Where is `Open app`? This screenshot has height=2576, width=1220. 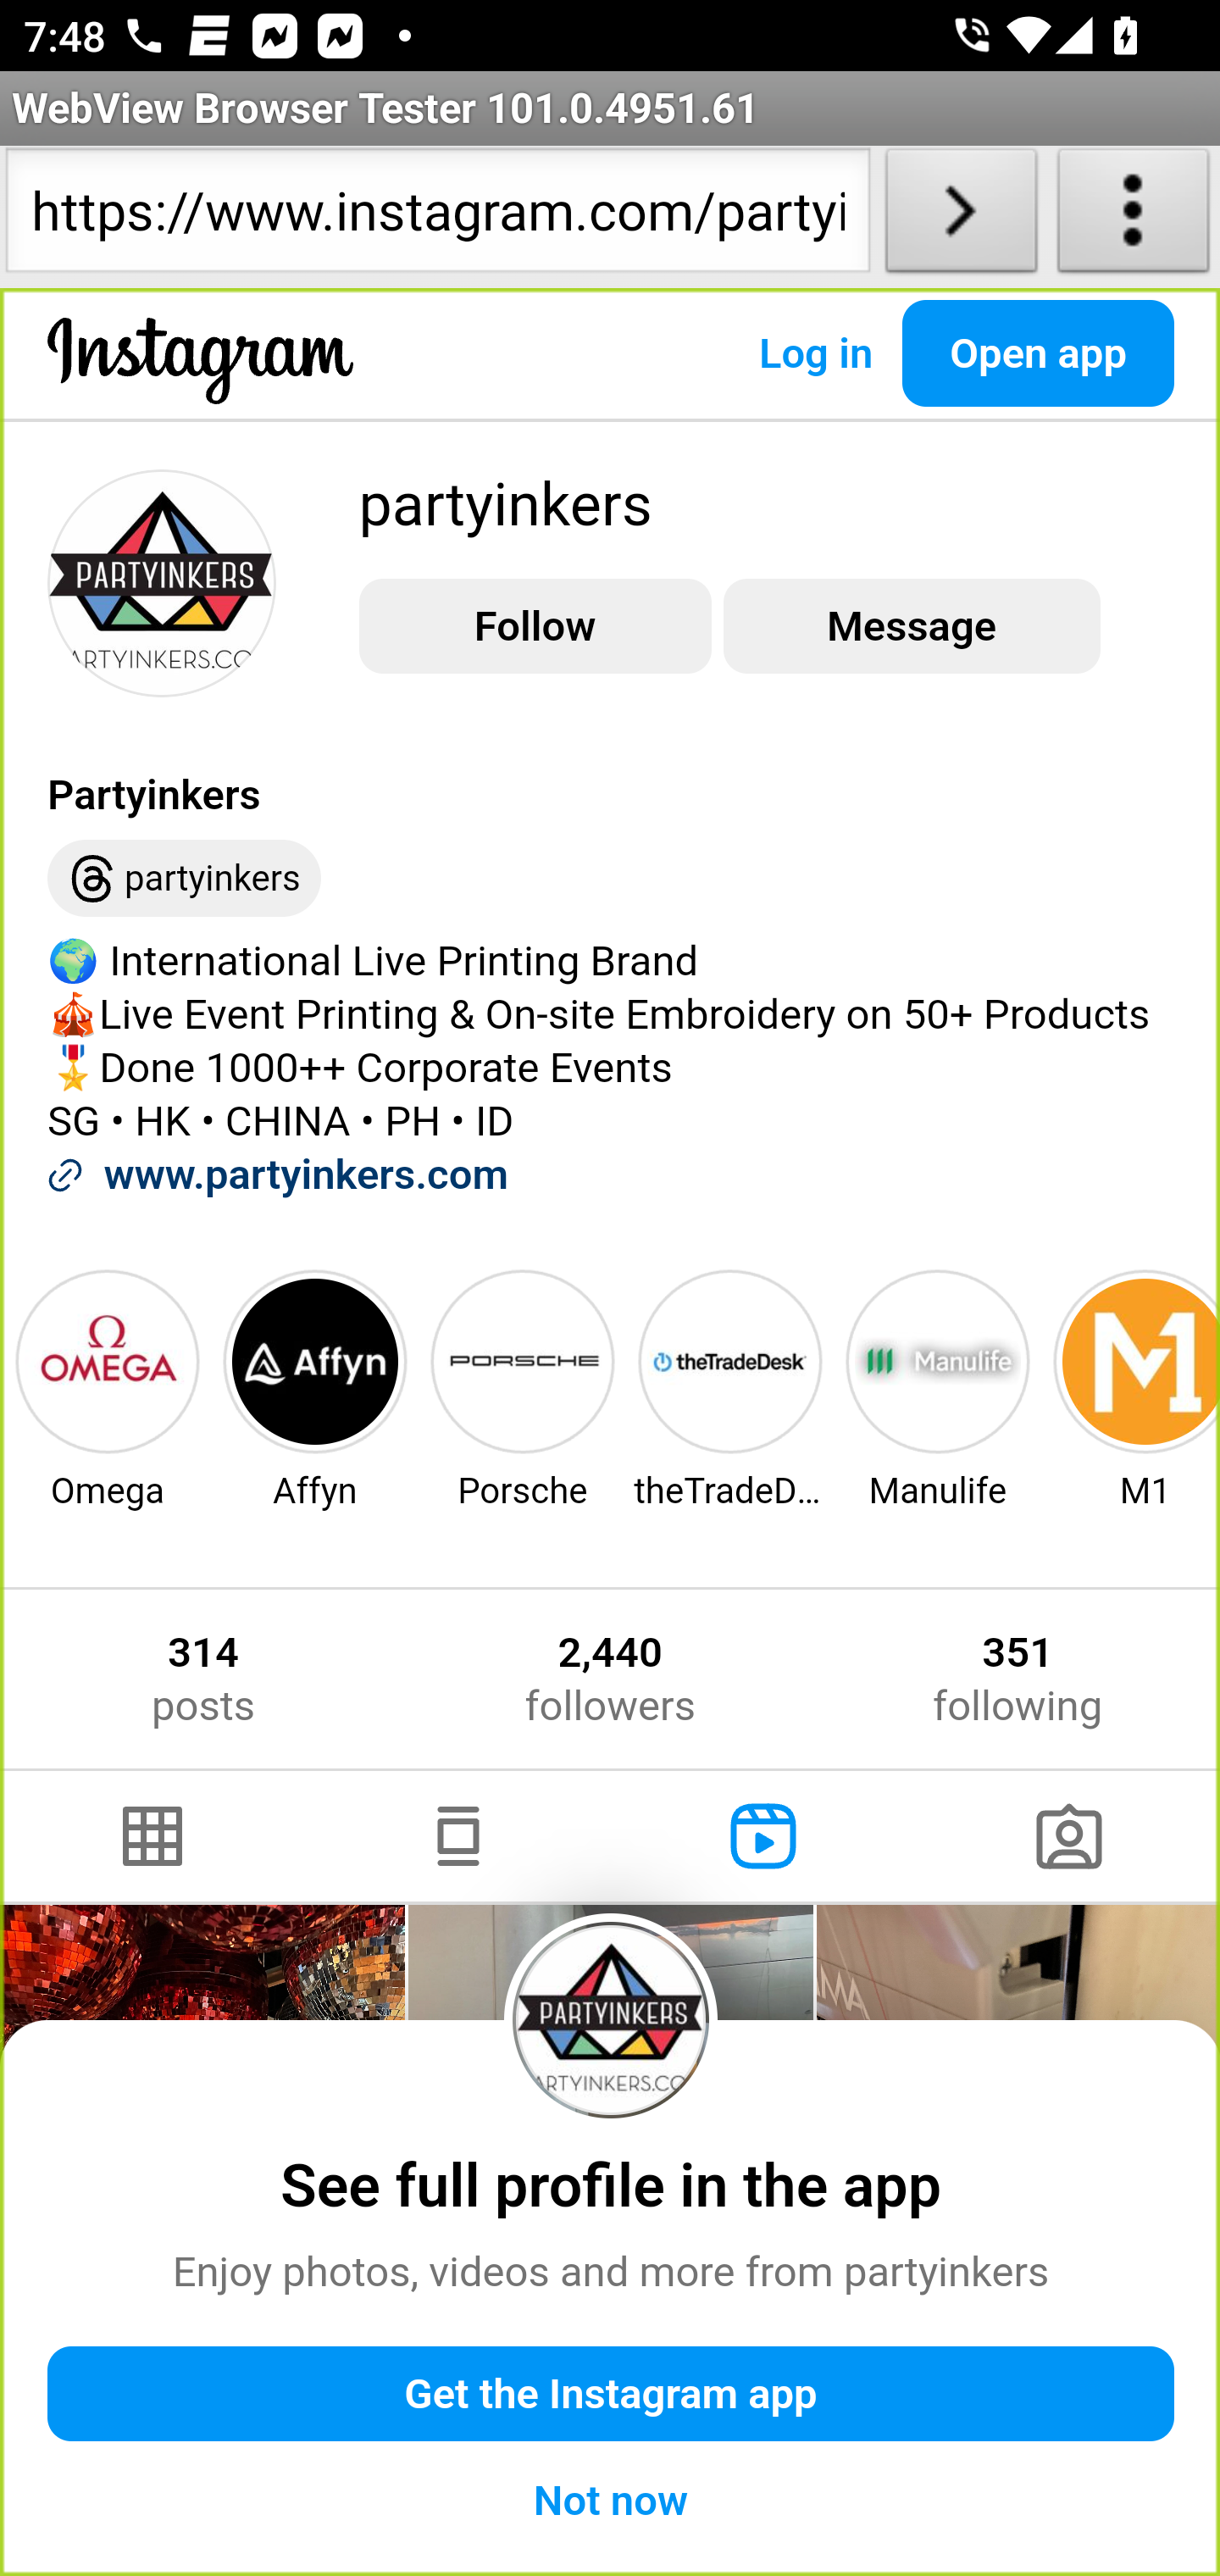
Open app is located at coordinates (1039, 353).